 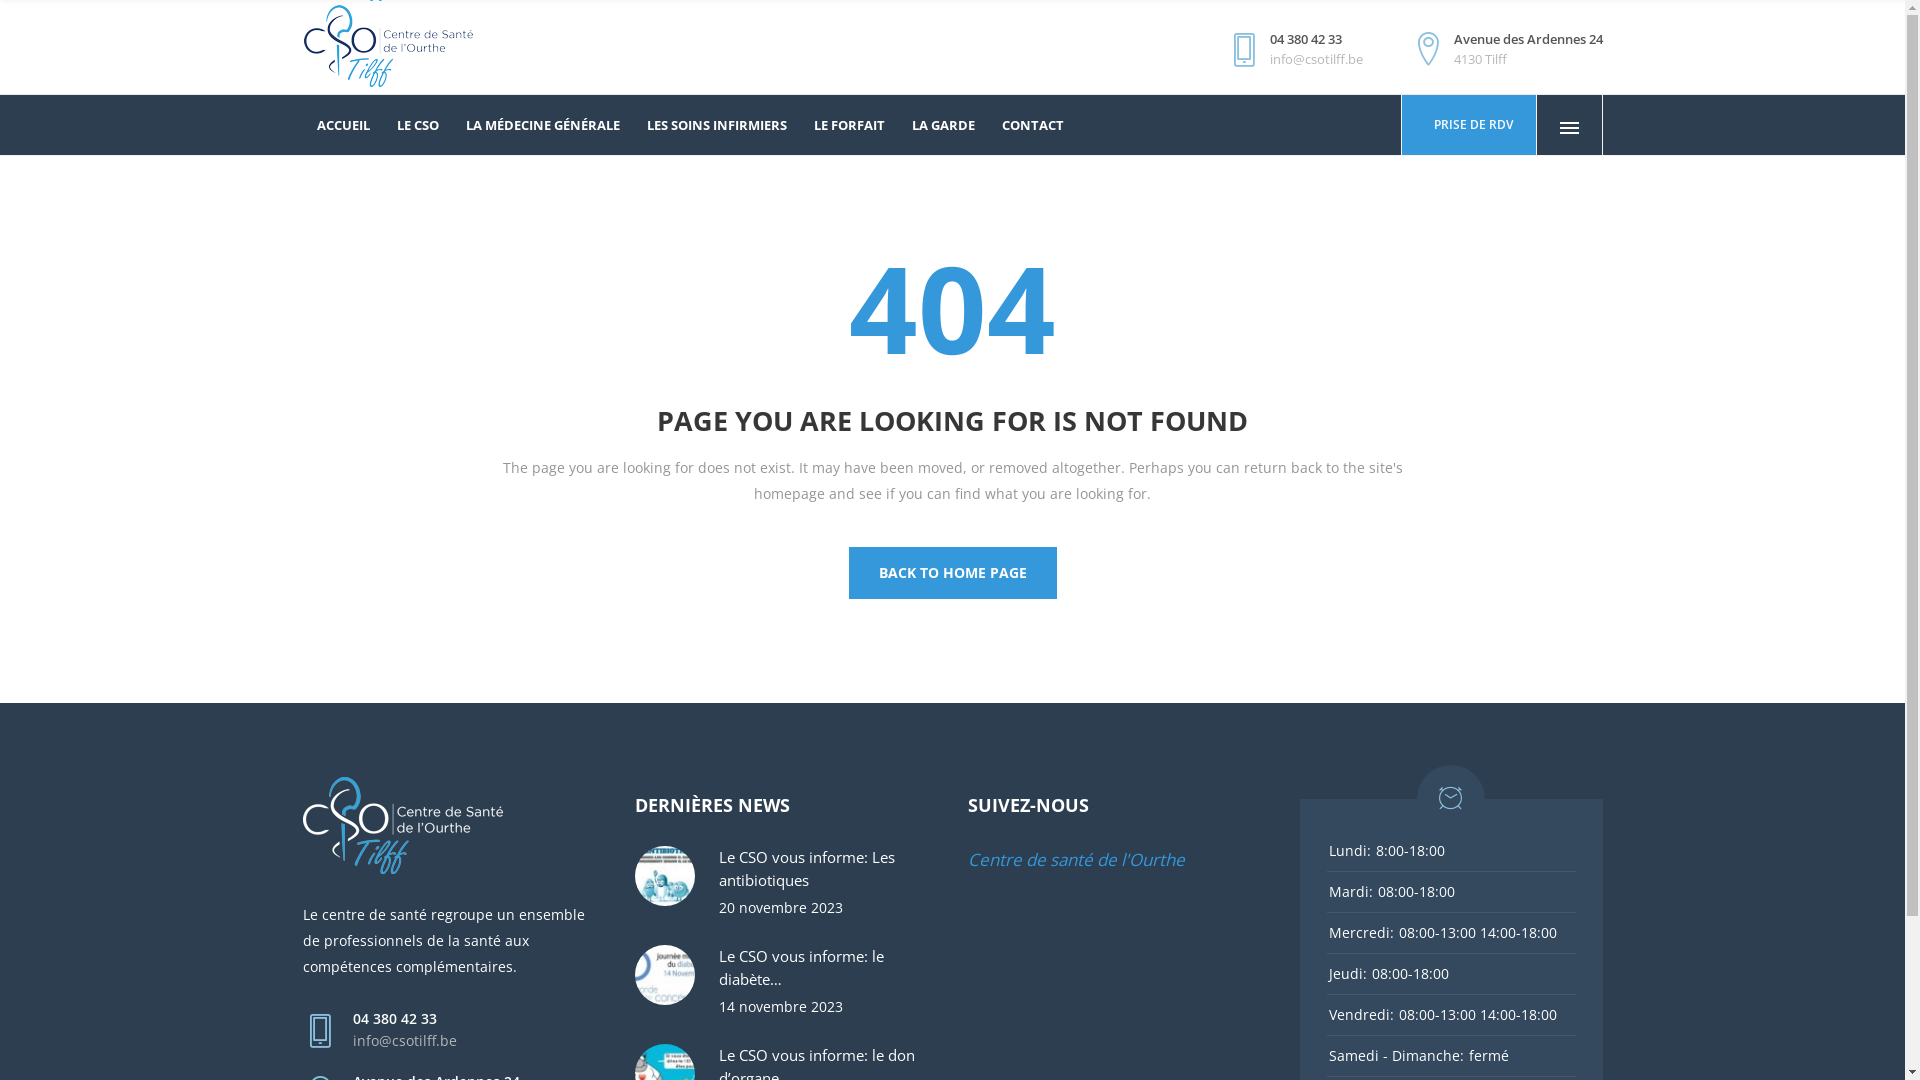 I want to click on CONTACT, so click(x=1032, y=125).